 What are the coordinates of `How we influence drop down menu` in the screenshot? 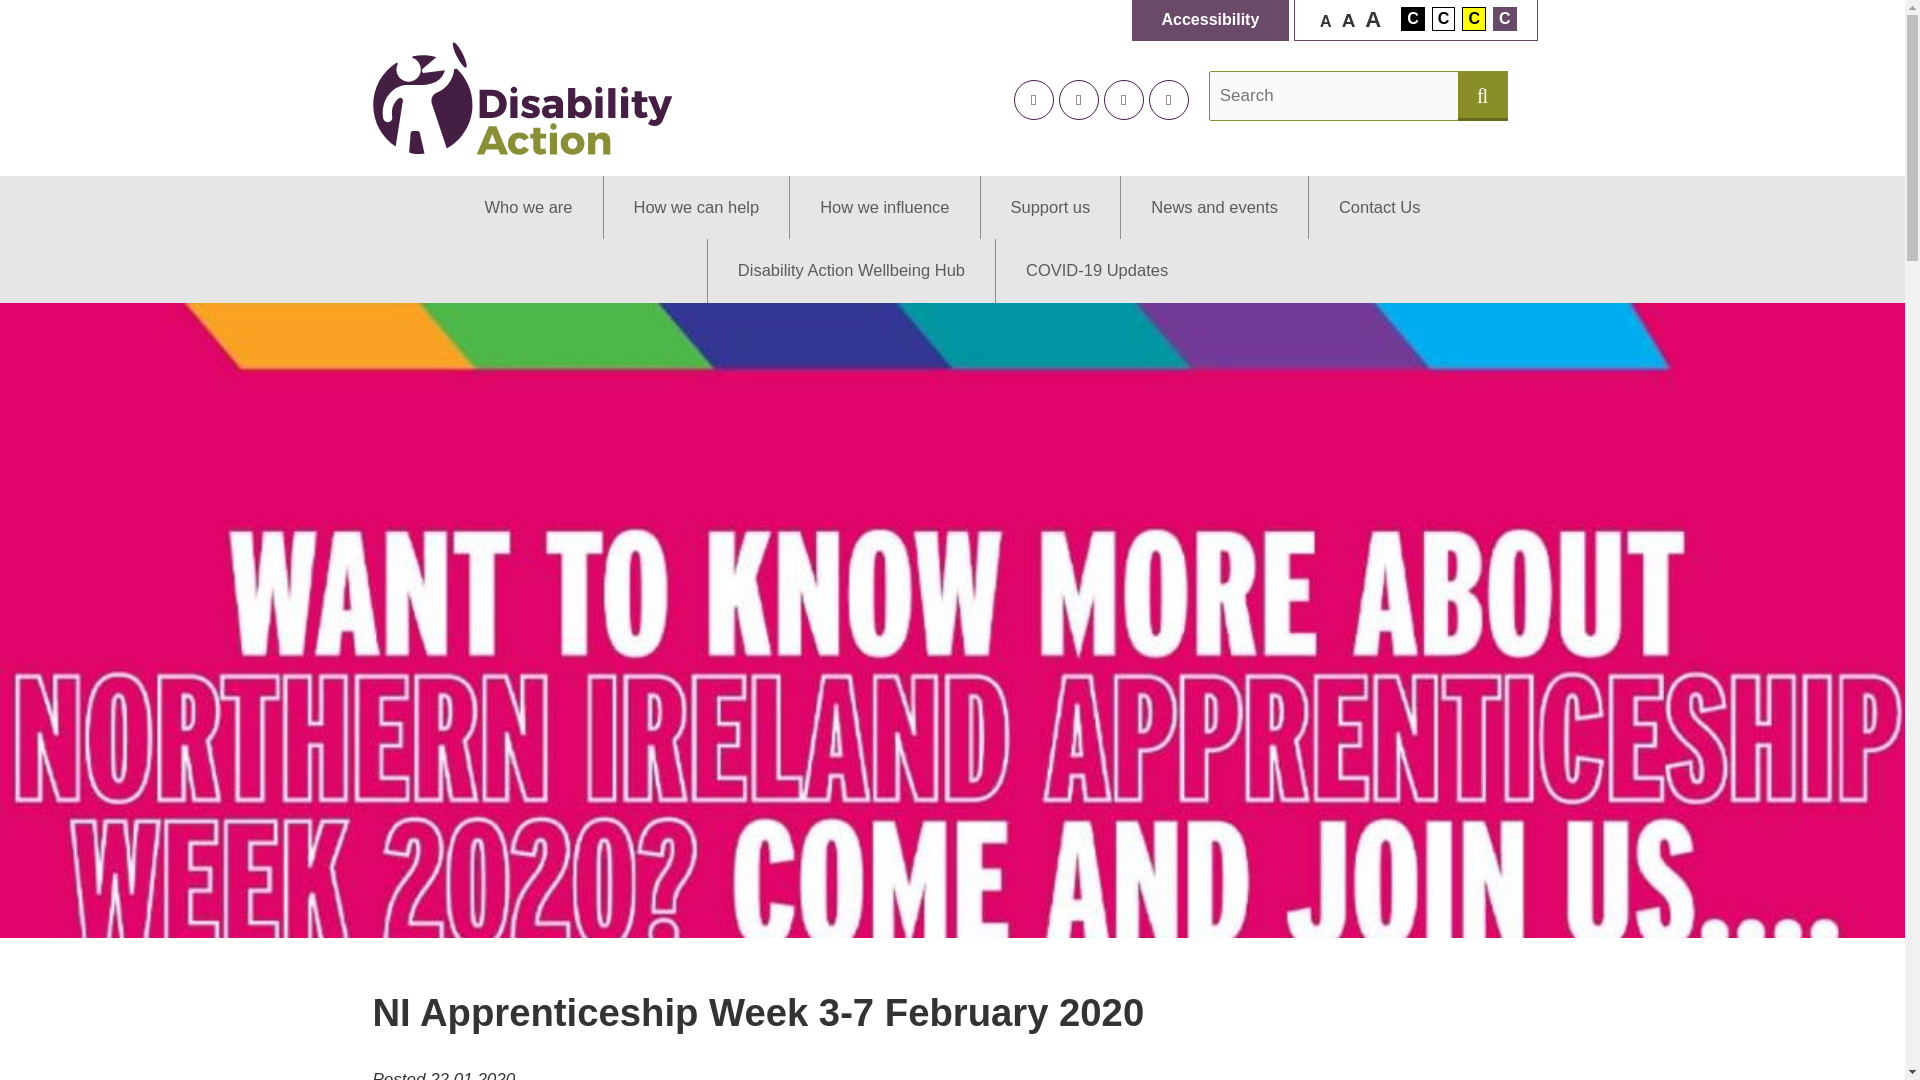 It's located at (884, 207).